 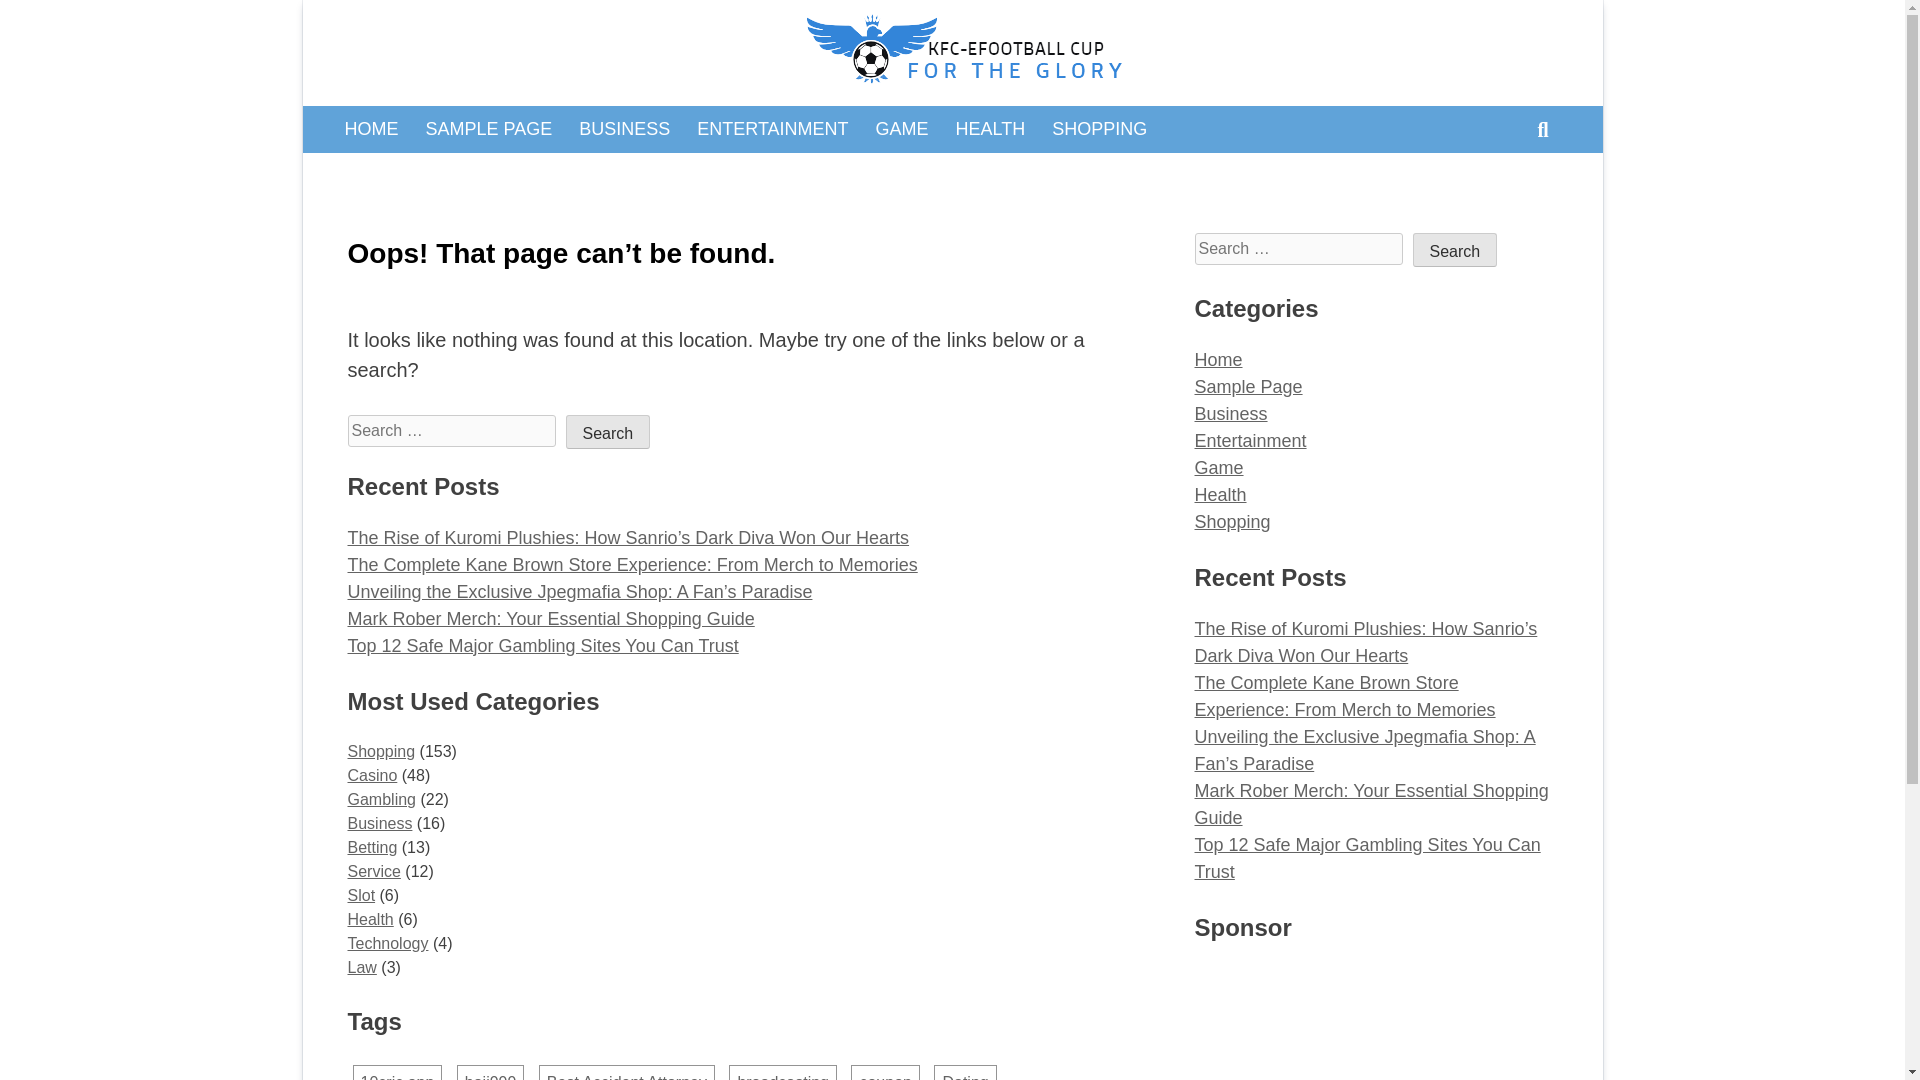 I want to click on Service, so click(x=374, y=871).